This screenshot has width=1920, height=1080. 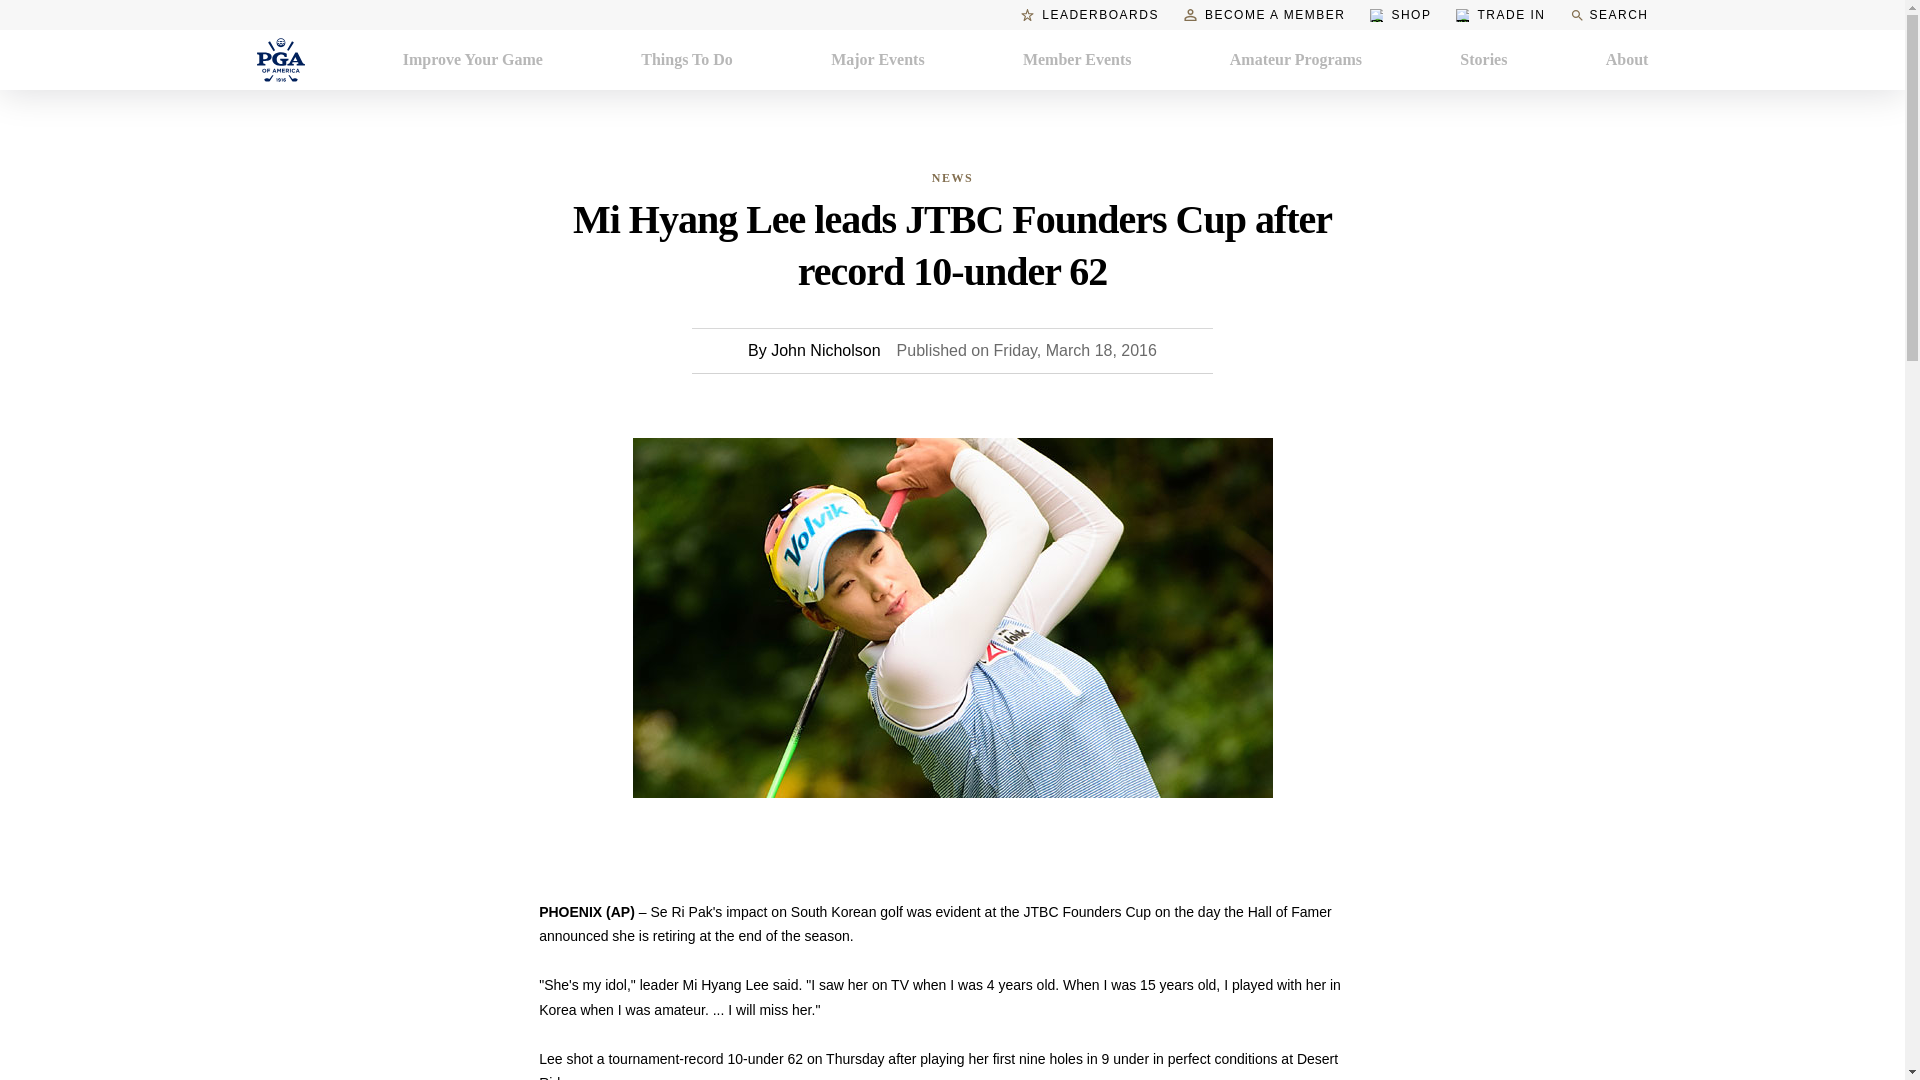 What do you see at coordinates (687, 60) in the screenshot?
I see `Things To Do` at bounding box center [687, 60].